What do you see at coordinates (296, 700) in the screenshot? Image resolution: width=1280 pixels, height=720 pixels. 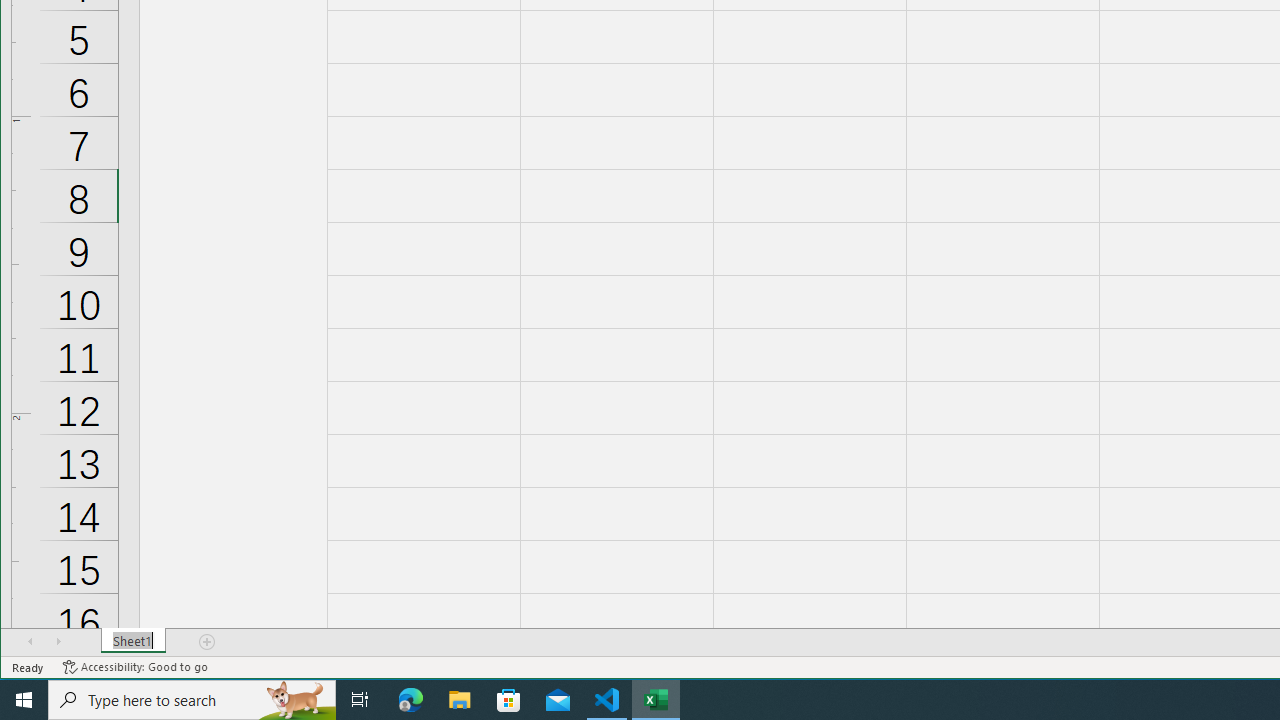 I see `Search highlights icon opens search home window` at bounding box center [296, 700].